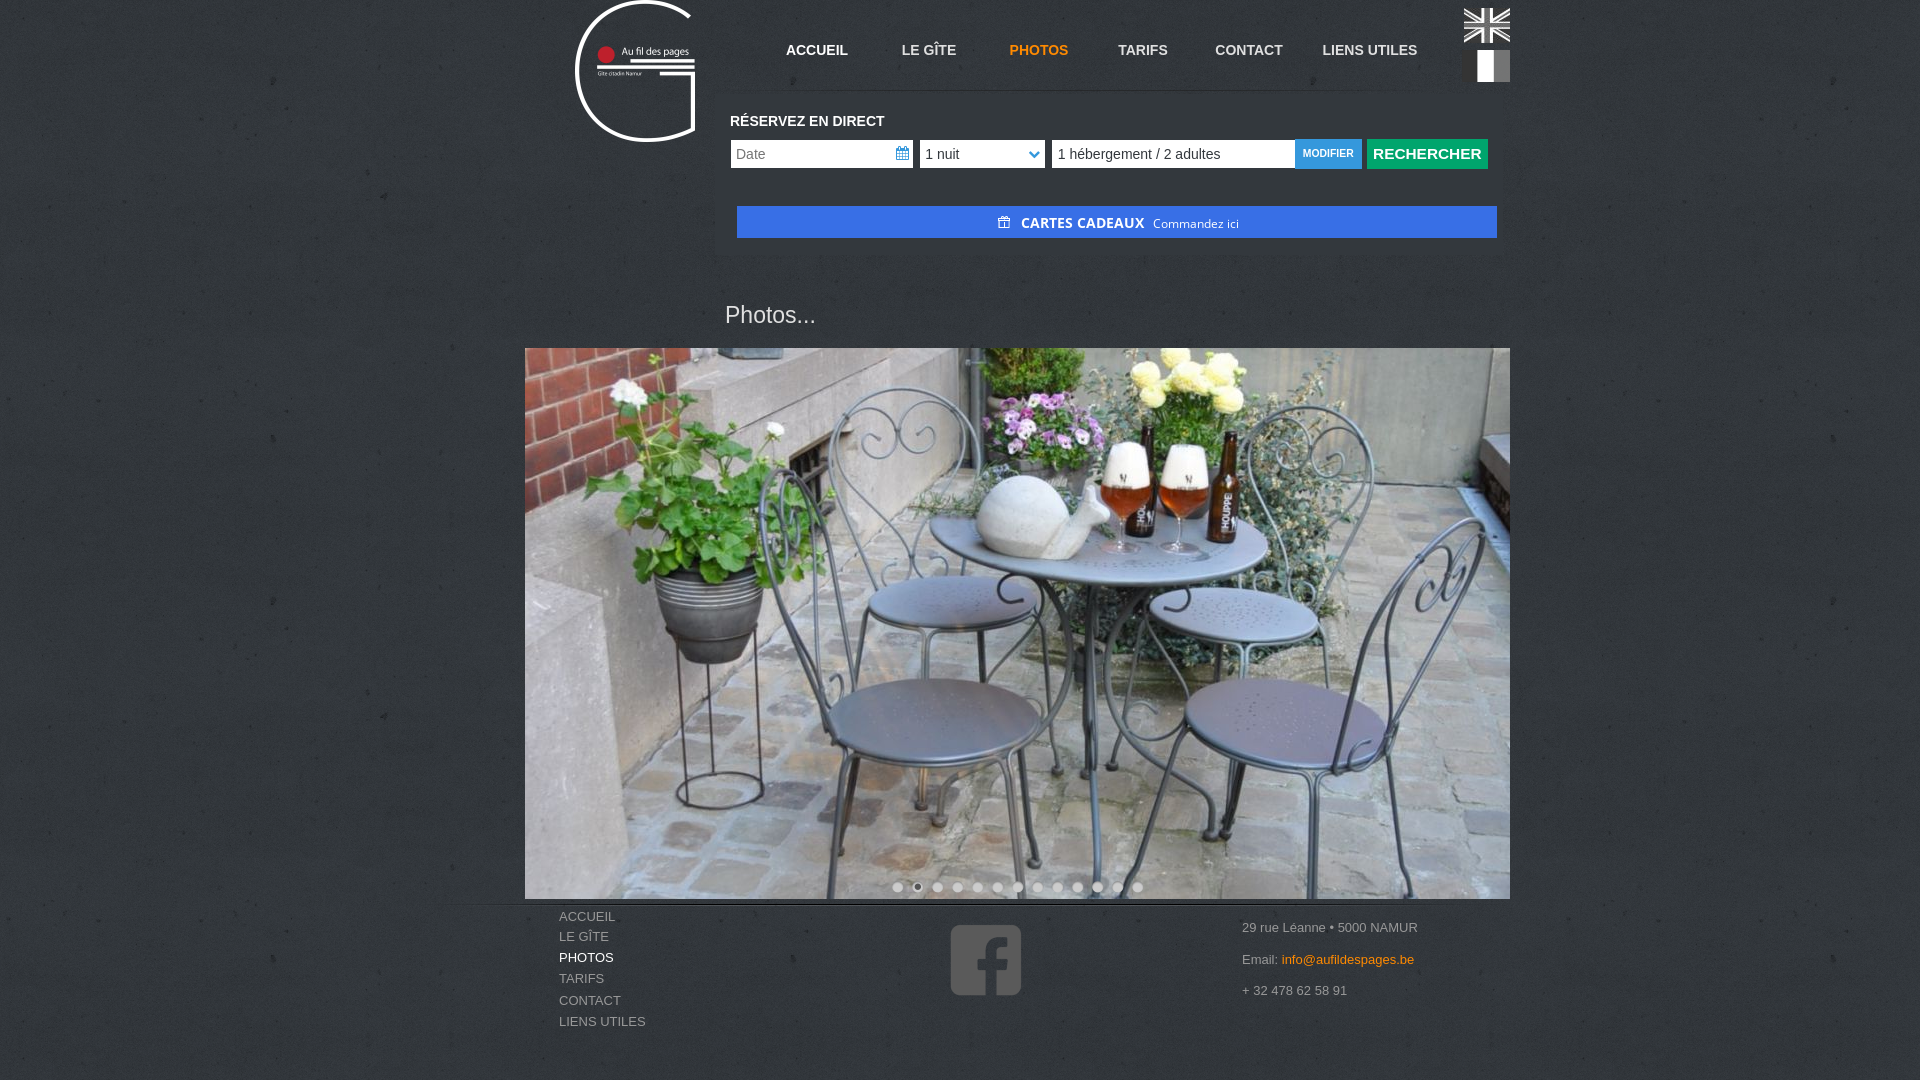  Describe the element at coordinates (1249, 50) in the screenshot. I see `CONTACT` at that location.